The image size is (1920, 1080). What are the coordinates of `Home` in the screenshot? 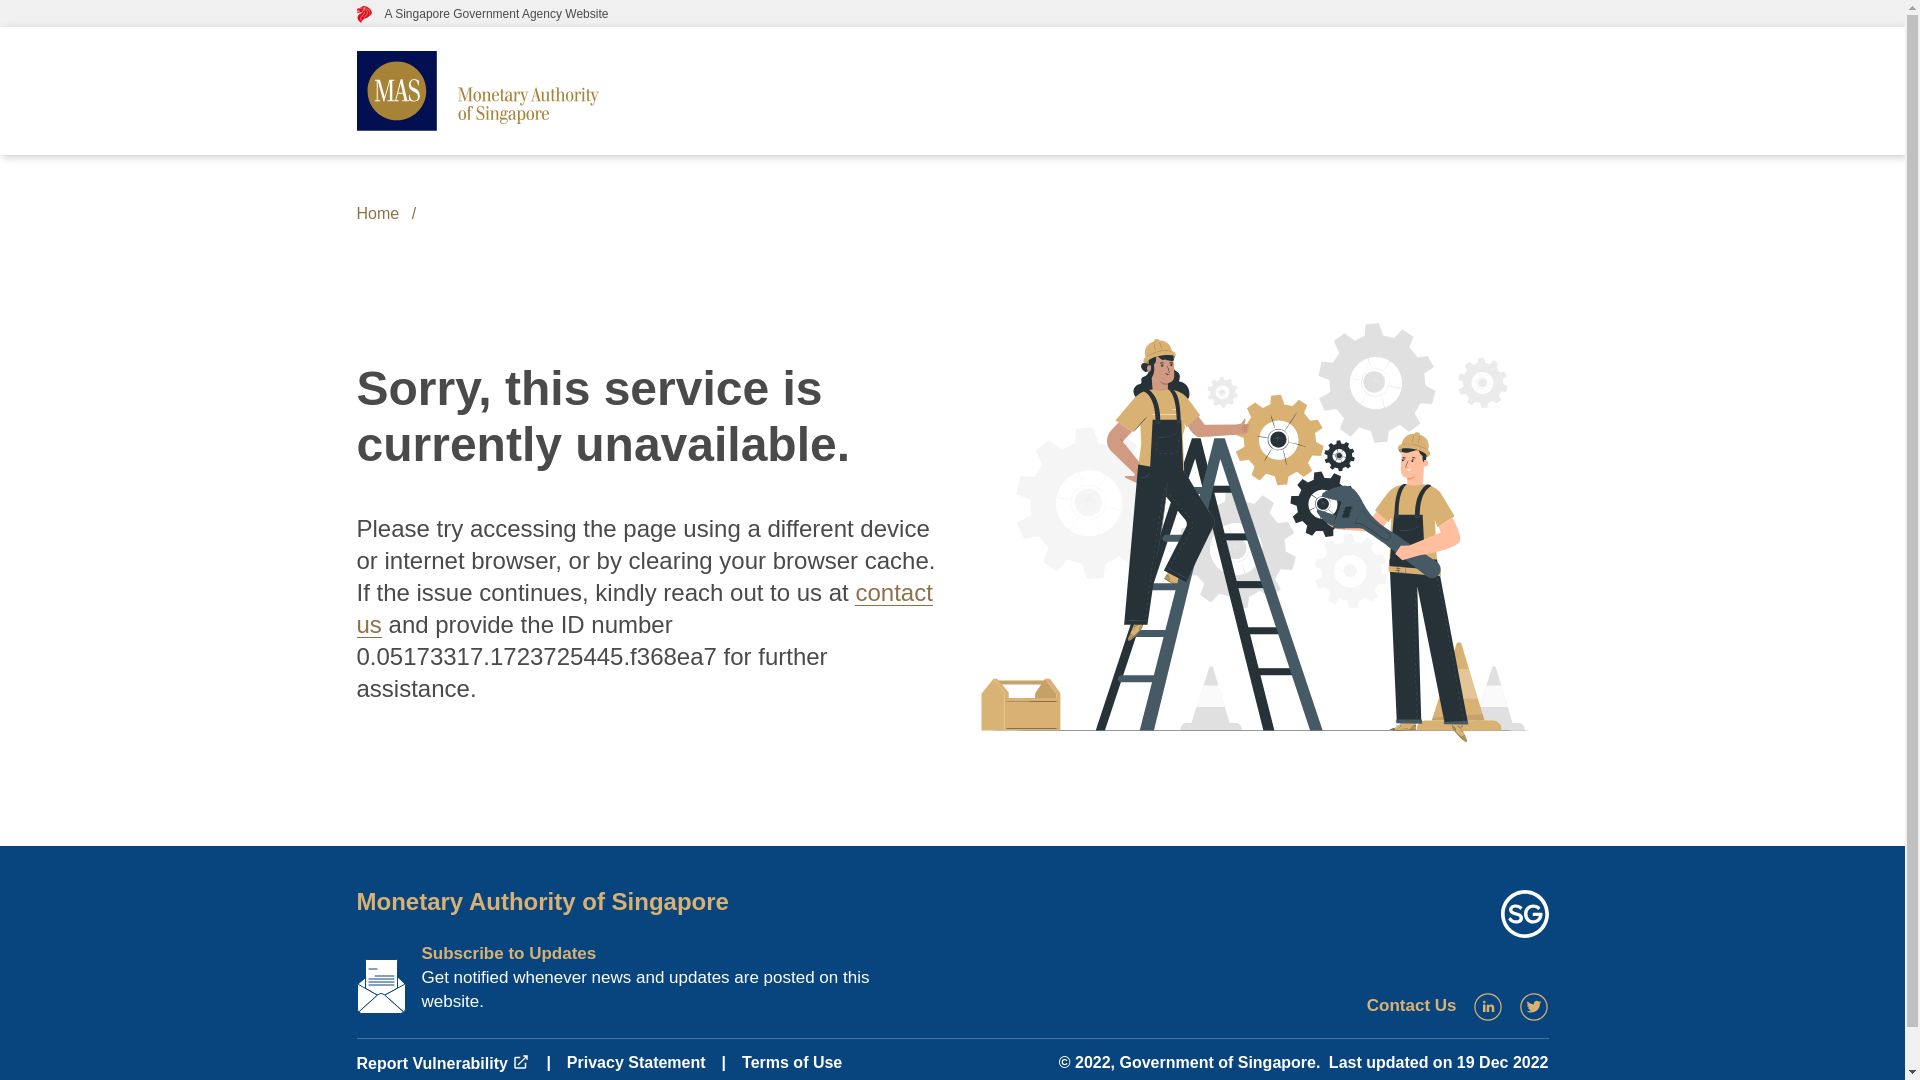 It's located at (377, 214).